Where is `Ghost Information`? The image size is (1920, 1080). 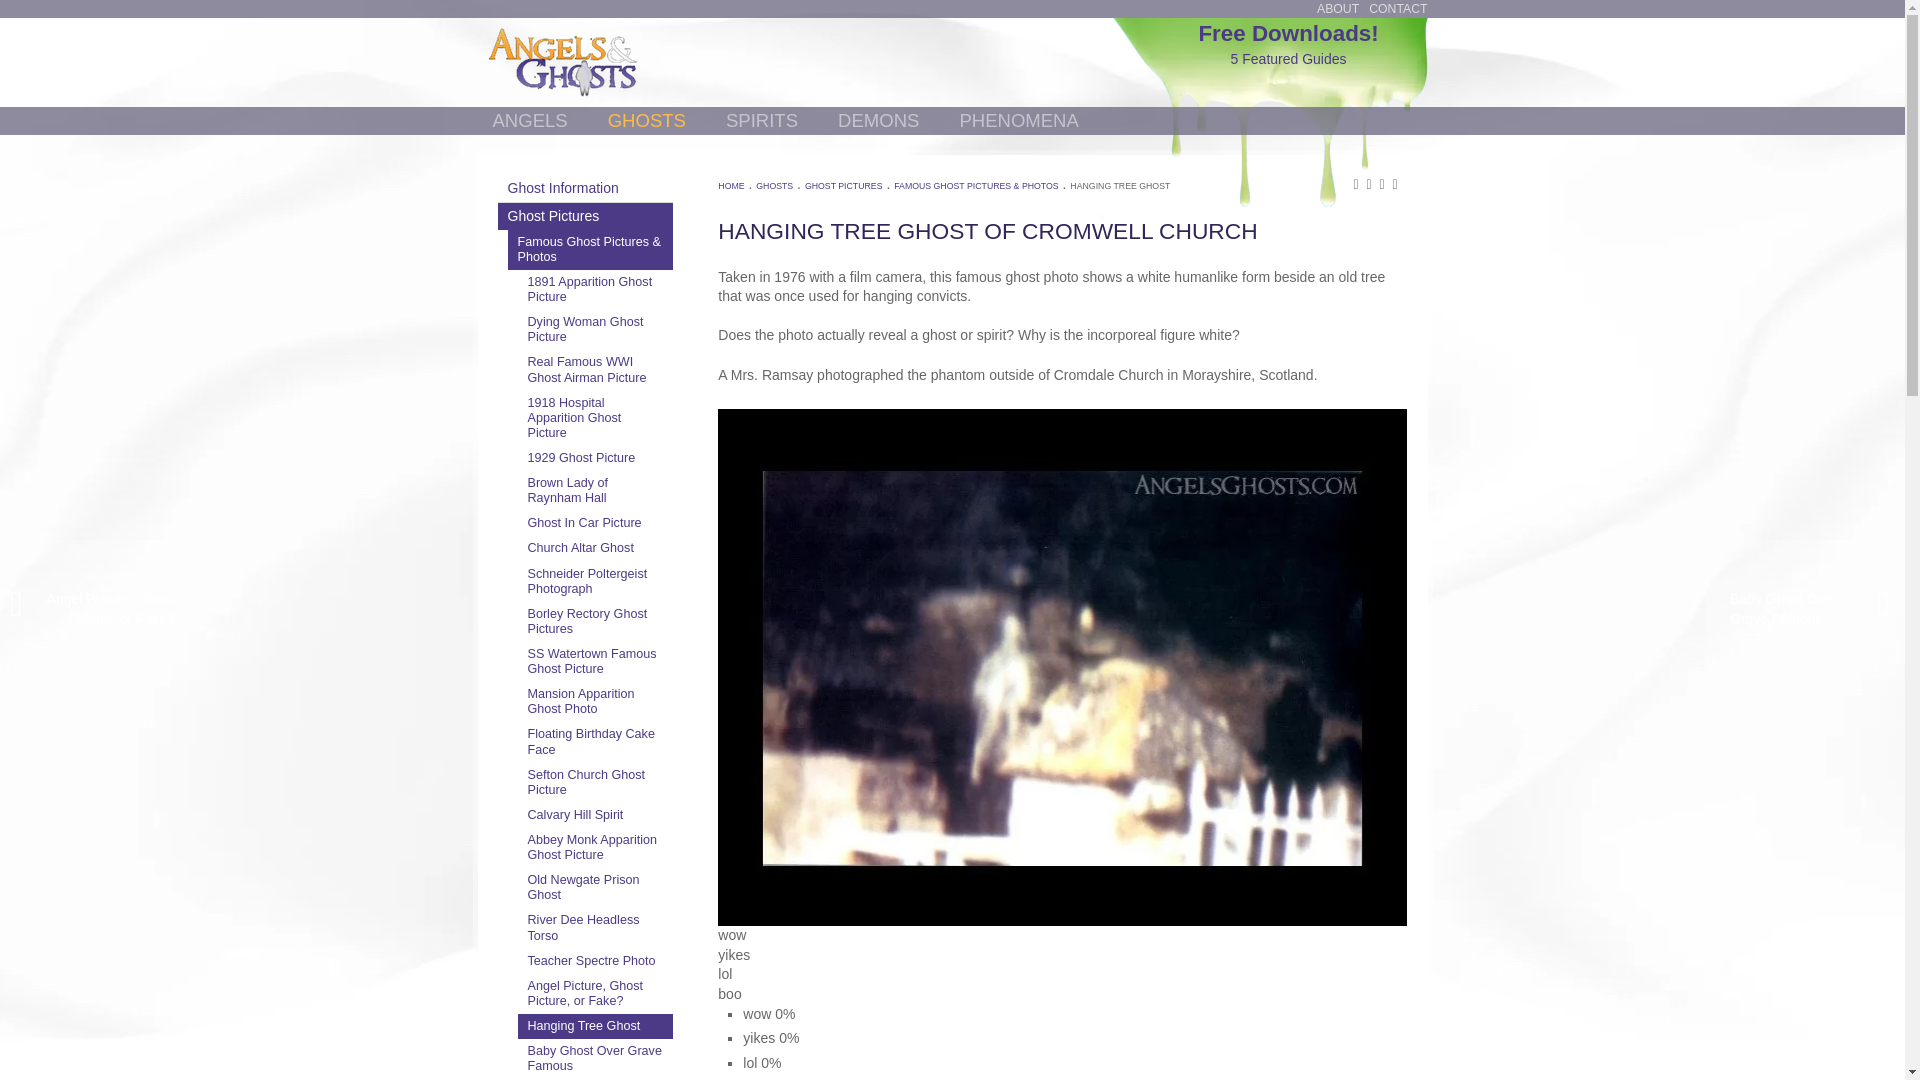 Ghost Information is located at coordinates (585, 188).